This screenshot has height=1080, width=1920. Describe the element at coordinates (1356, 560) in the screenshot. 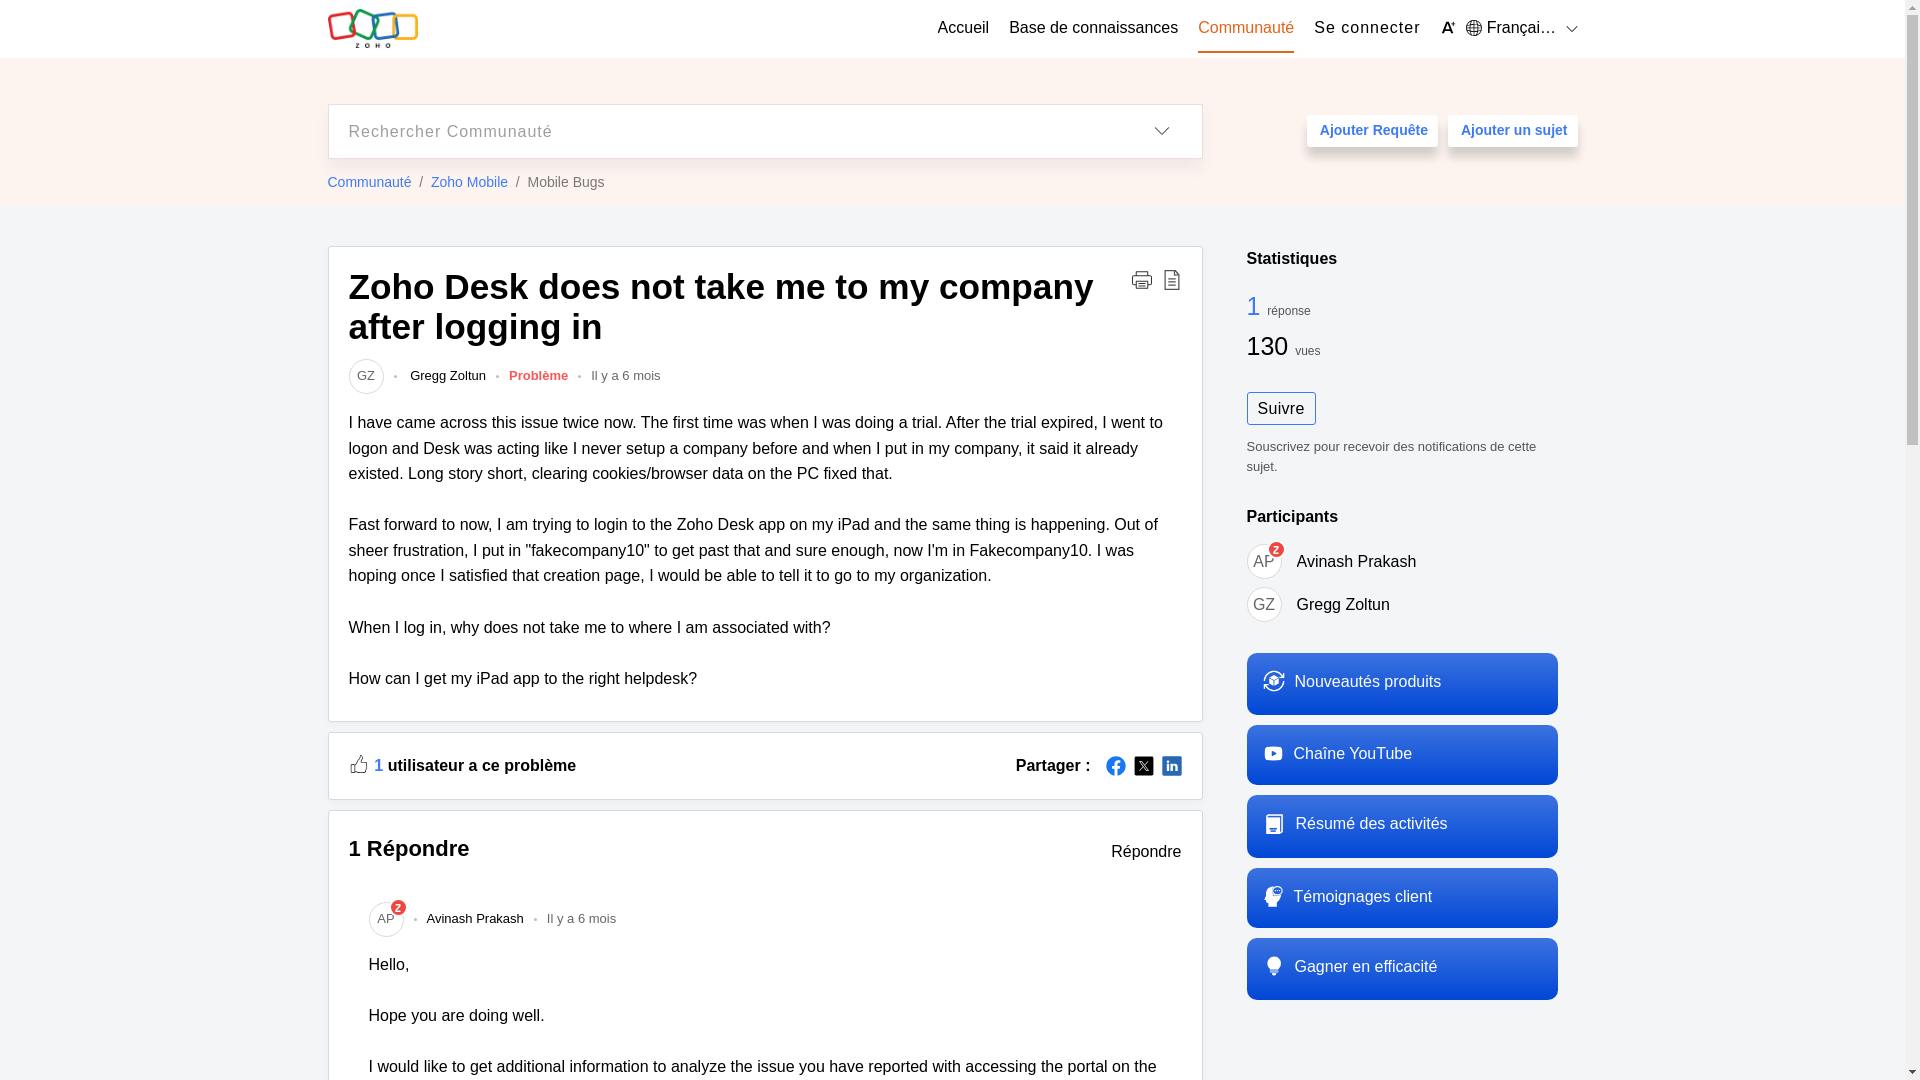

I see `Avinash Prakash` at that location.